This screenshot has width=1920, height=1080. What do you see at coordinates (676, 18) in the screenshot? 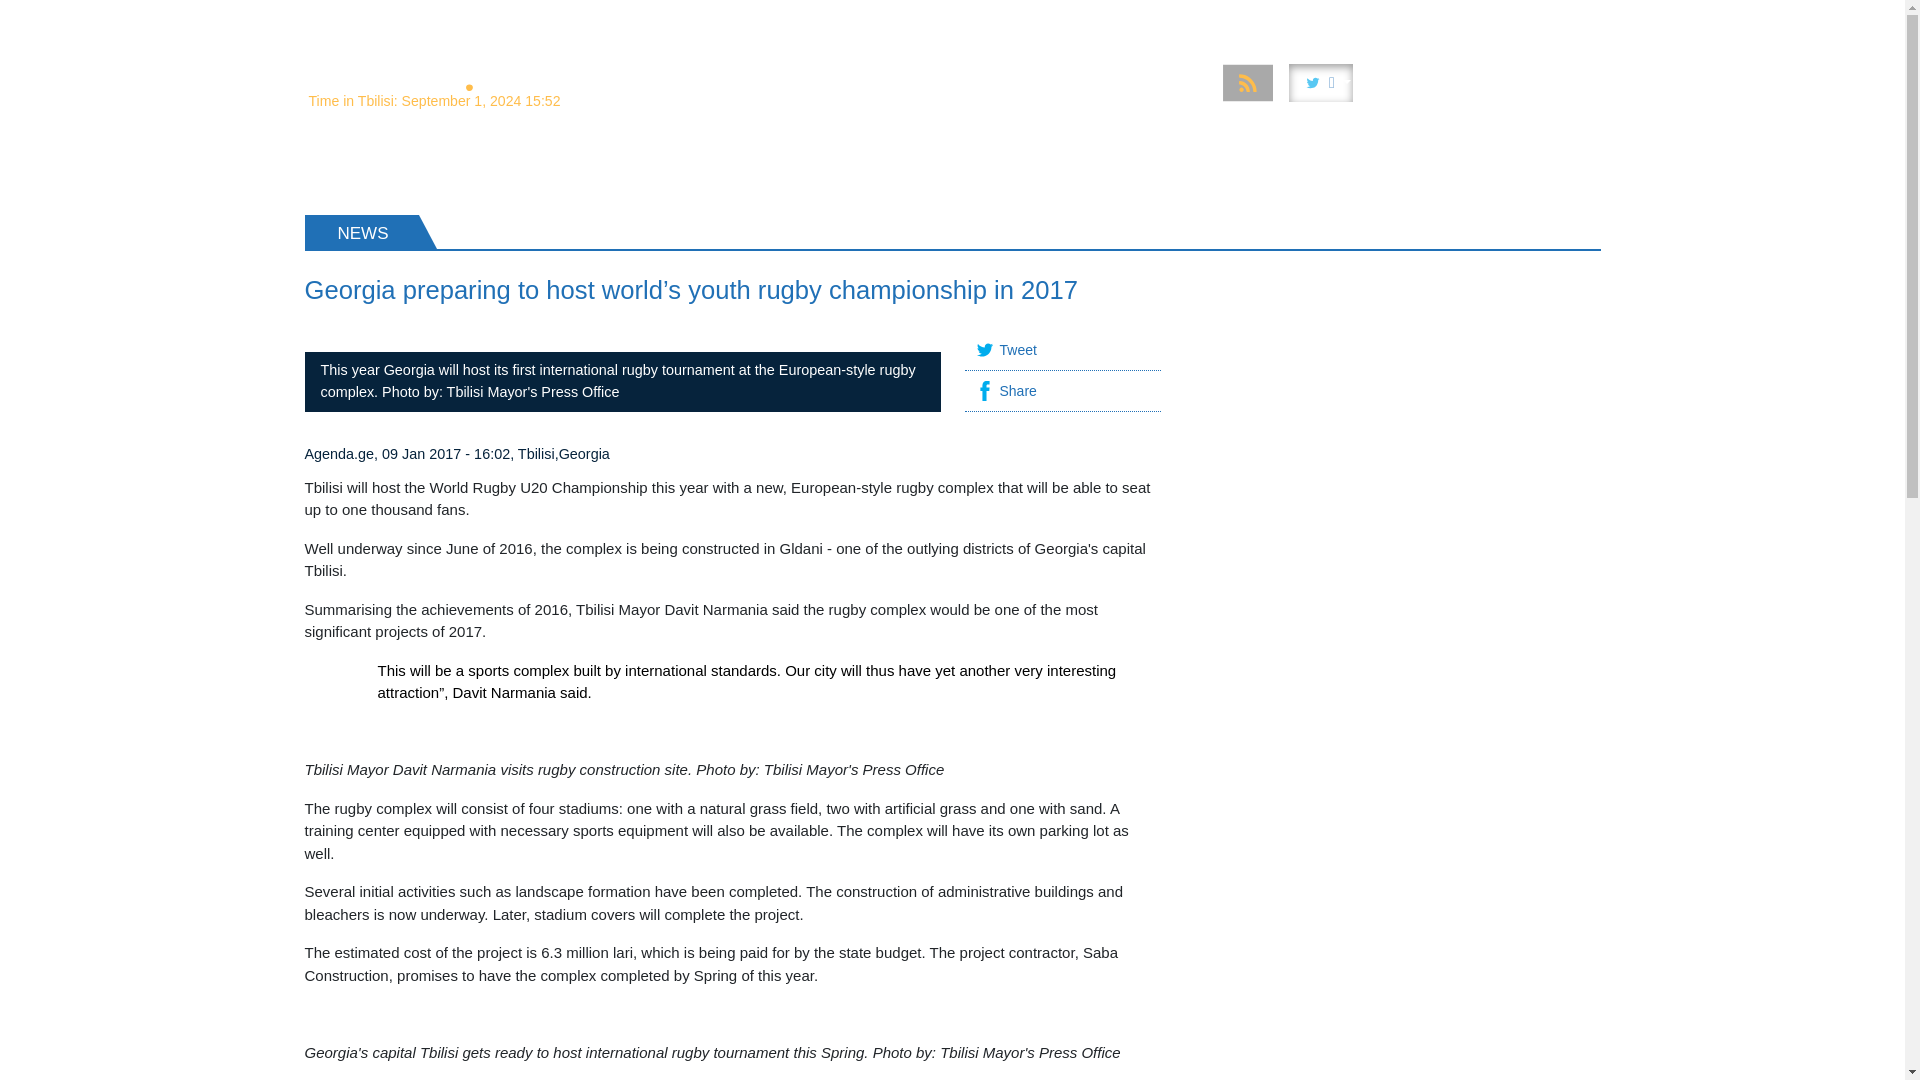
I see `Home` at bounding box center [676, 18].